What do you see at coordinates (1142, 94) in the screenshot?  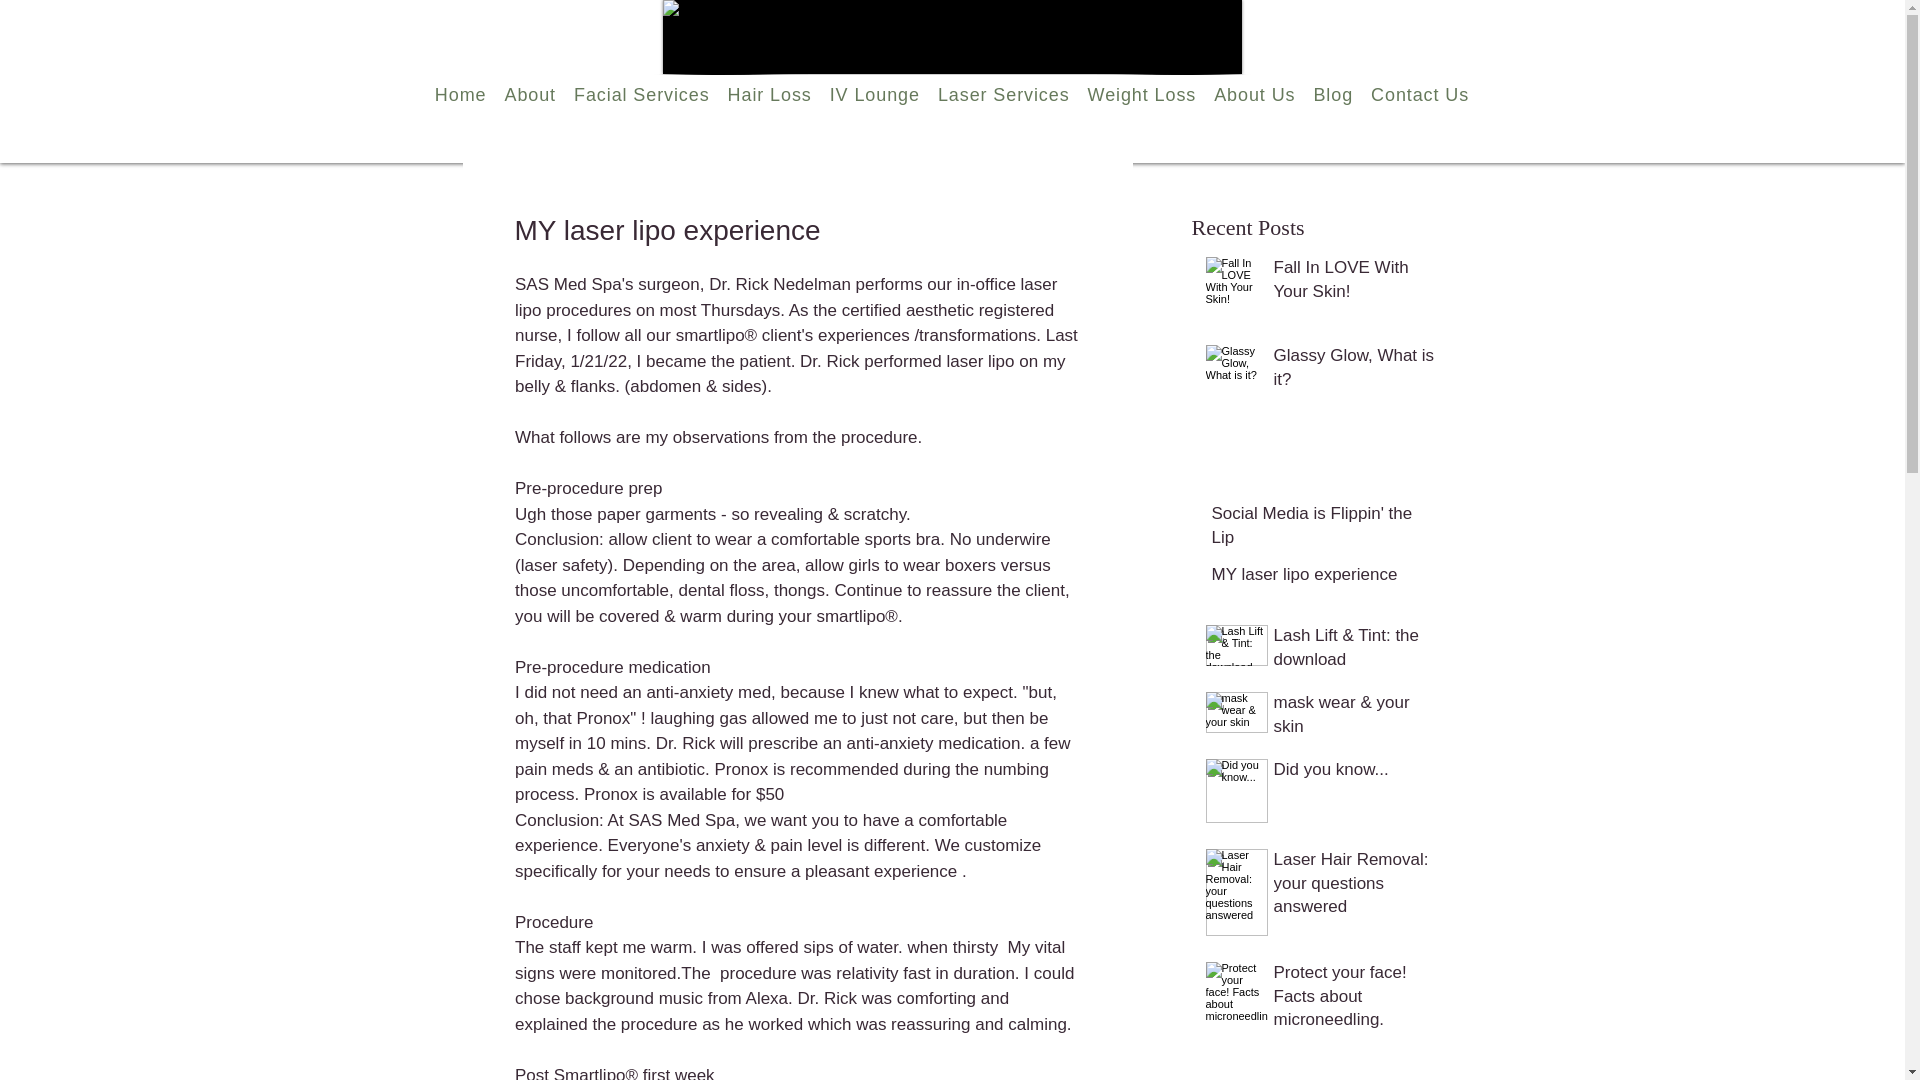 I see `Weight Loss` at bounding box center [1142, 94].